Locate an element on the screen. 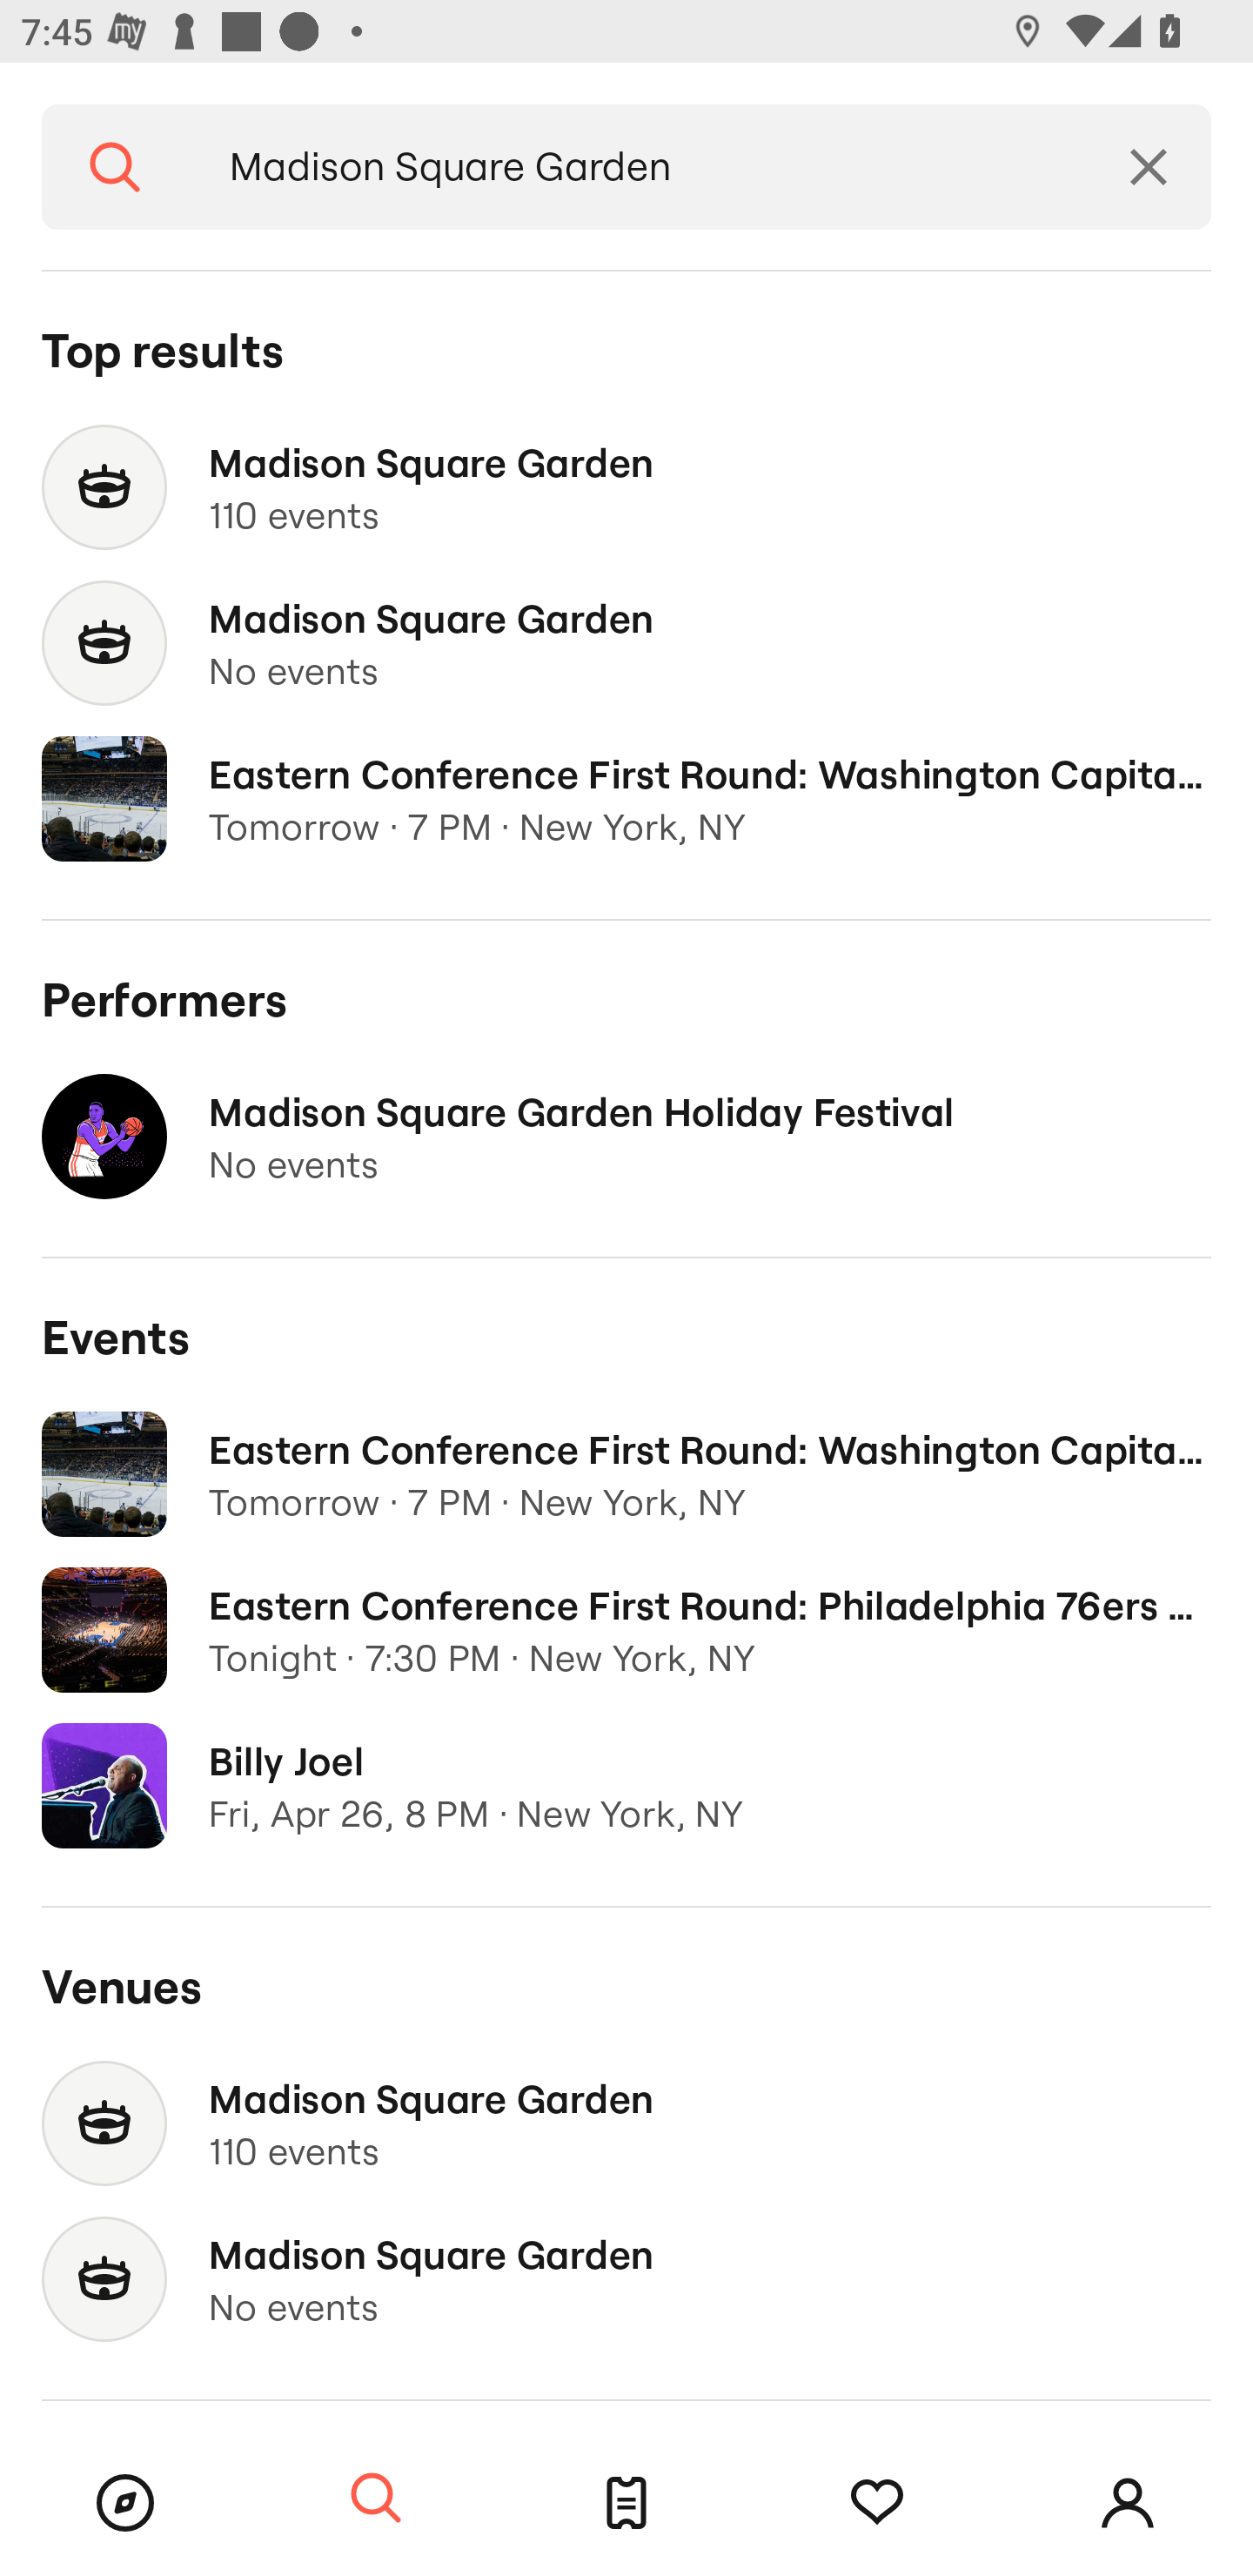 The image size is (1253, 2576). Madison Square Garden is located at coordinates (637, 167).